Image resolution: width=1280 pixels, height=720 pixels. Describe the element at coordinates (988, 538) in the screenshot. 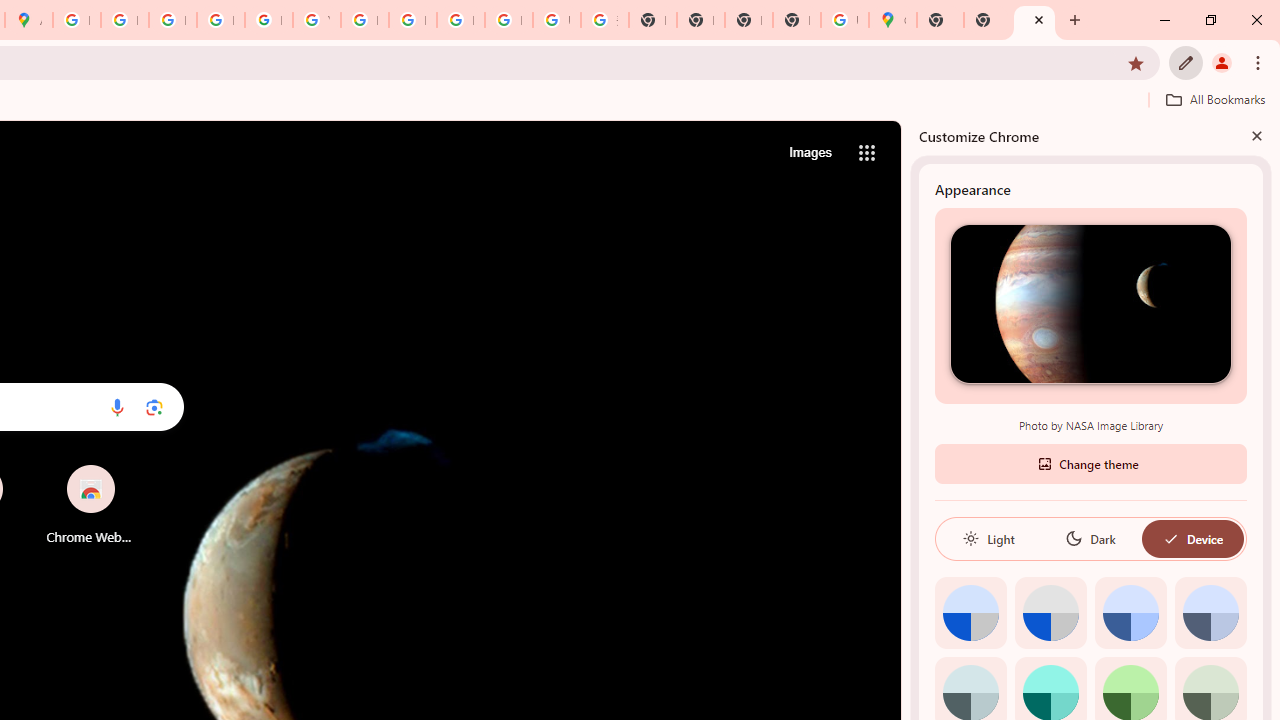

I see `Light` at that location.